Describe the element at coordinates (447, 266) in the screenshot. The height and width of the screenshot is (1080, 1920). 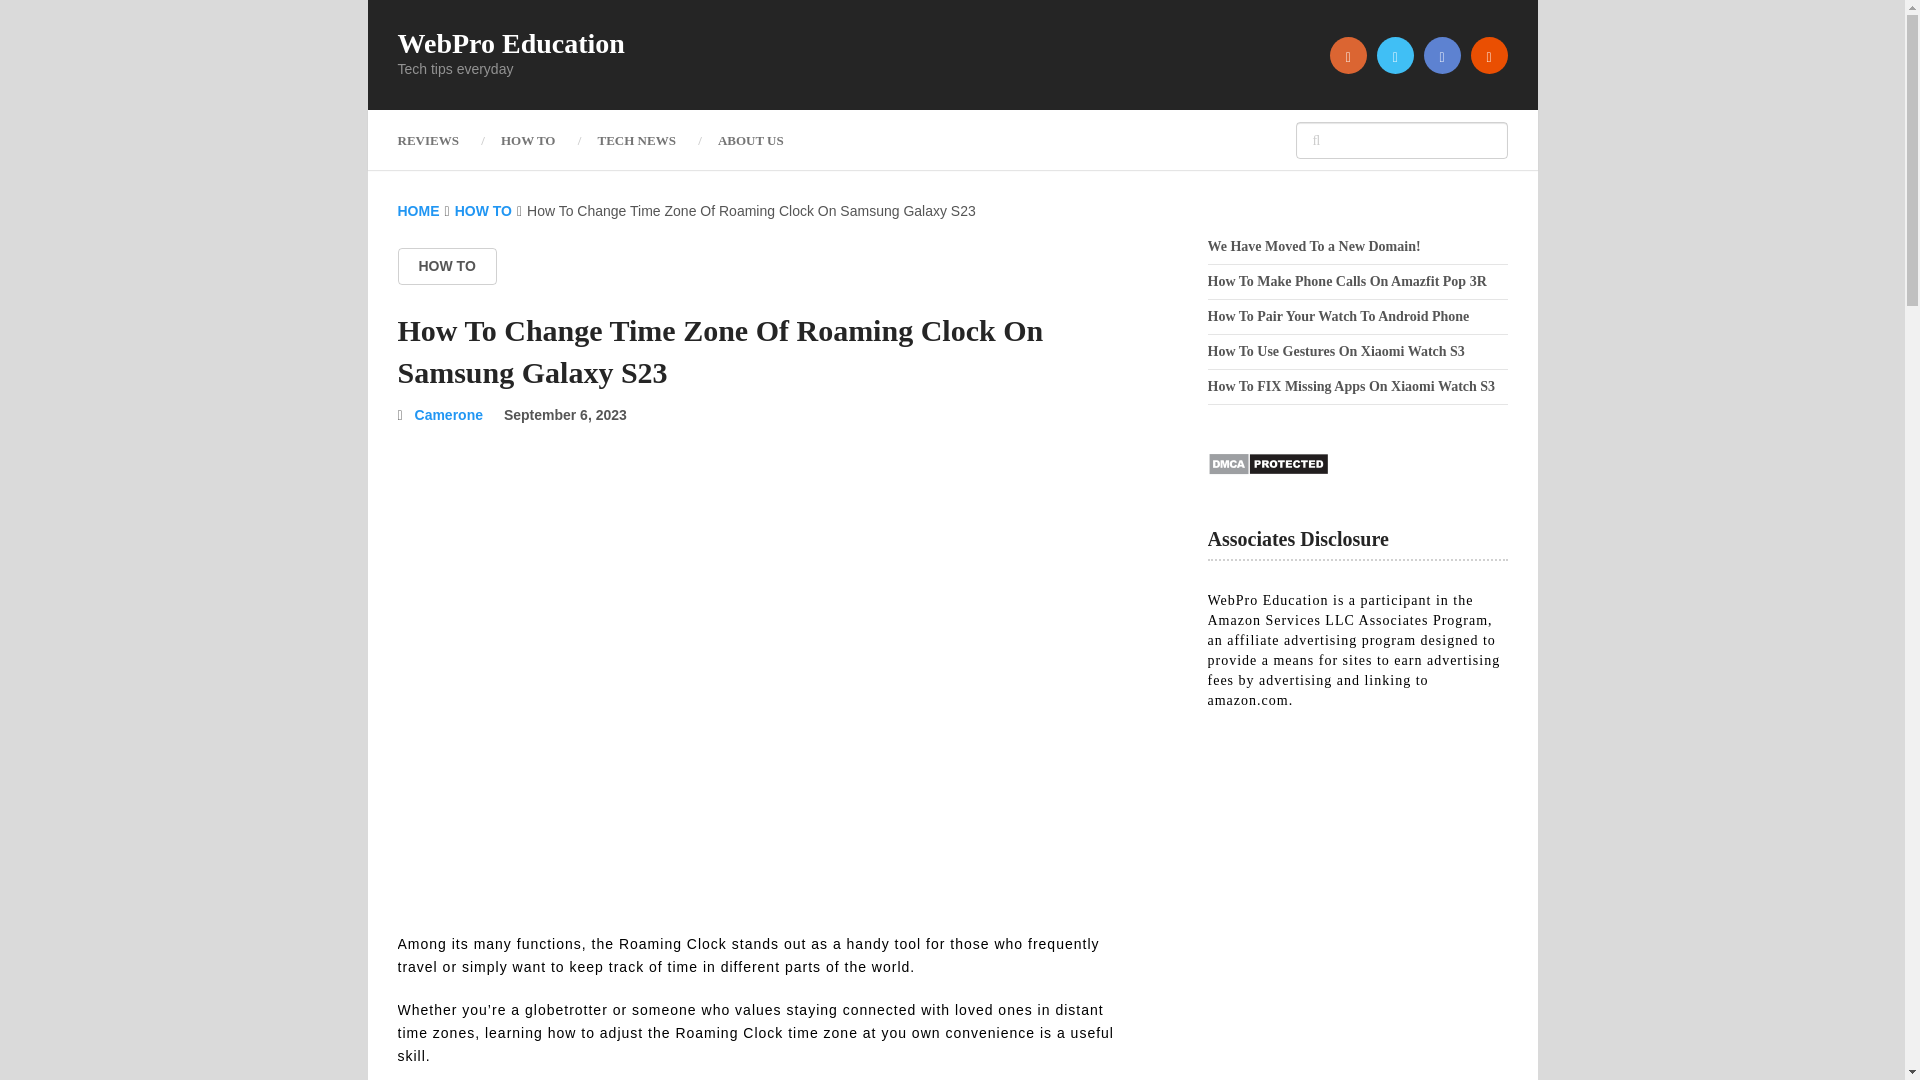
I see `HOW TO` at that location.